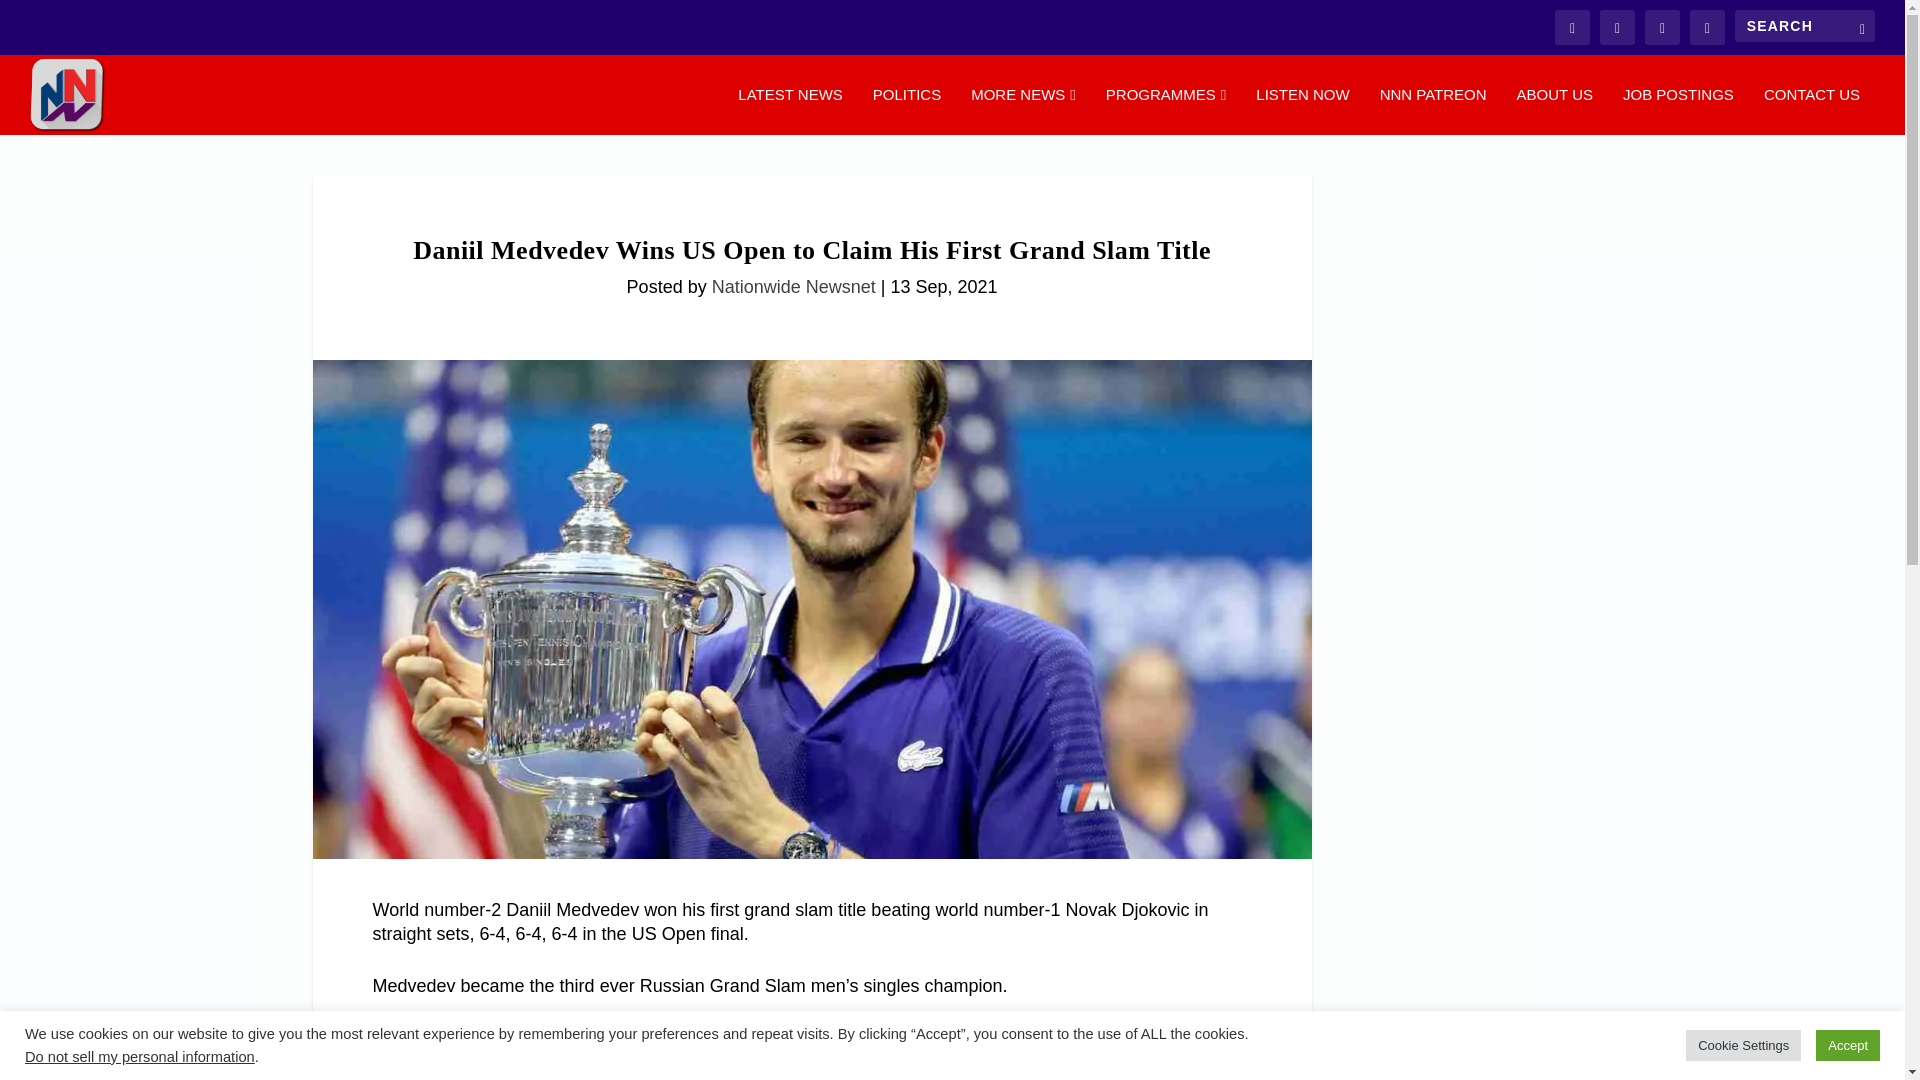 This screenshot has height=1080, width=1920. Describe the element at coordinates (1166, 110) in the screenshot. I see `PROGRAMMES` at that location.